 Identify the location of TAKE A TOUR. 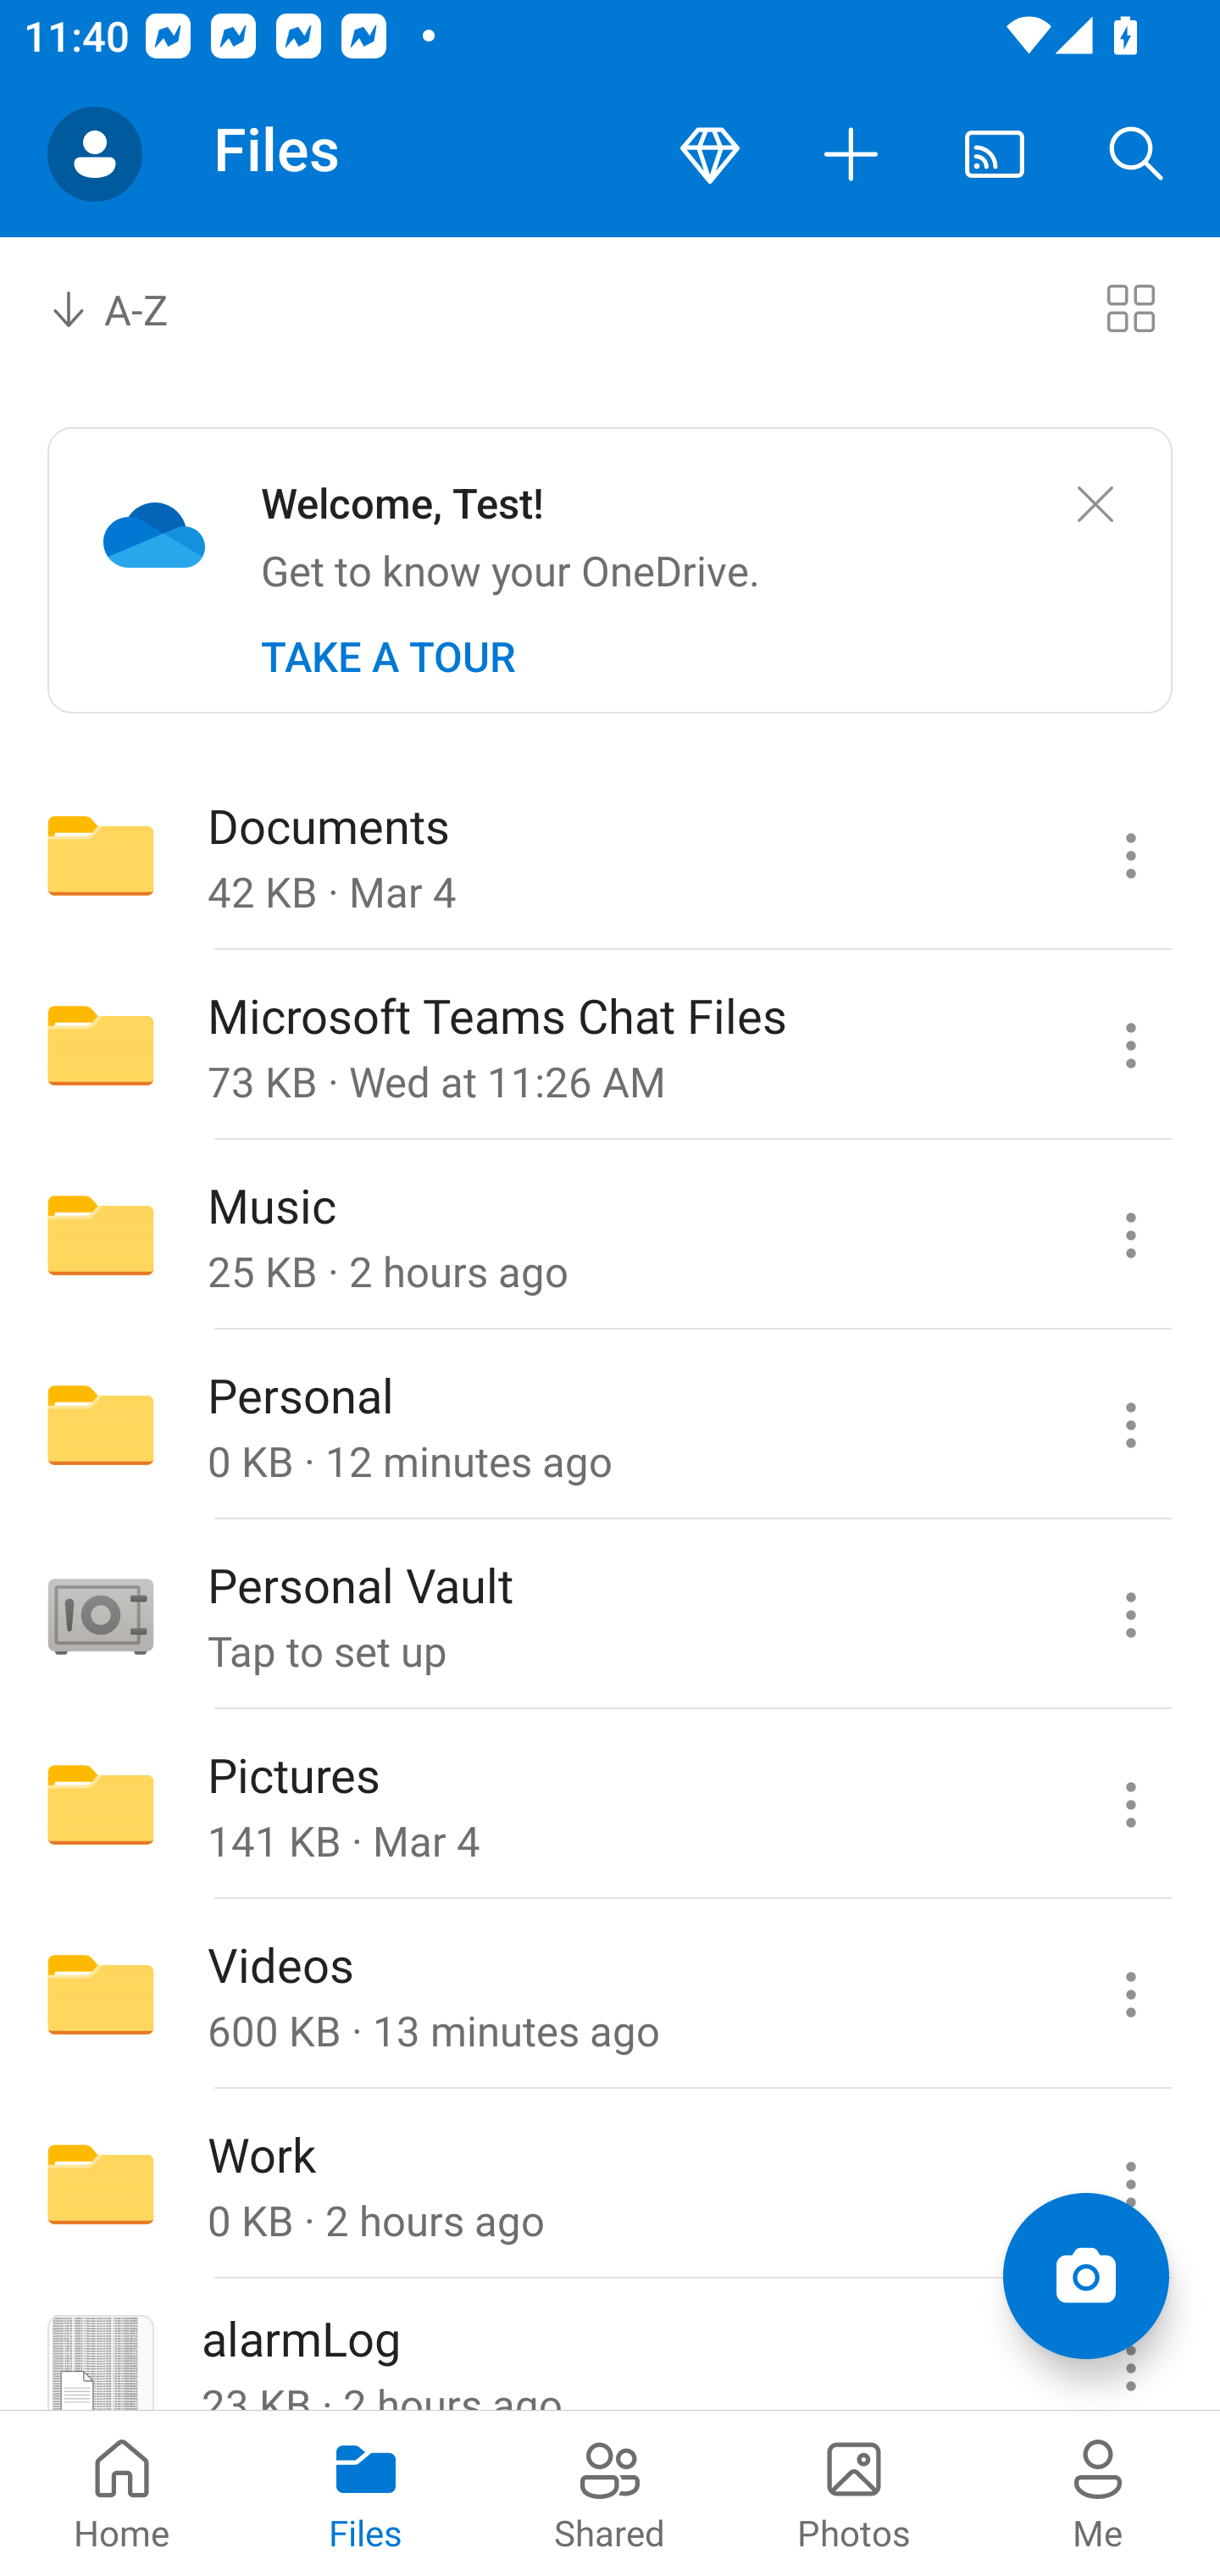
(388, 657).